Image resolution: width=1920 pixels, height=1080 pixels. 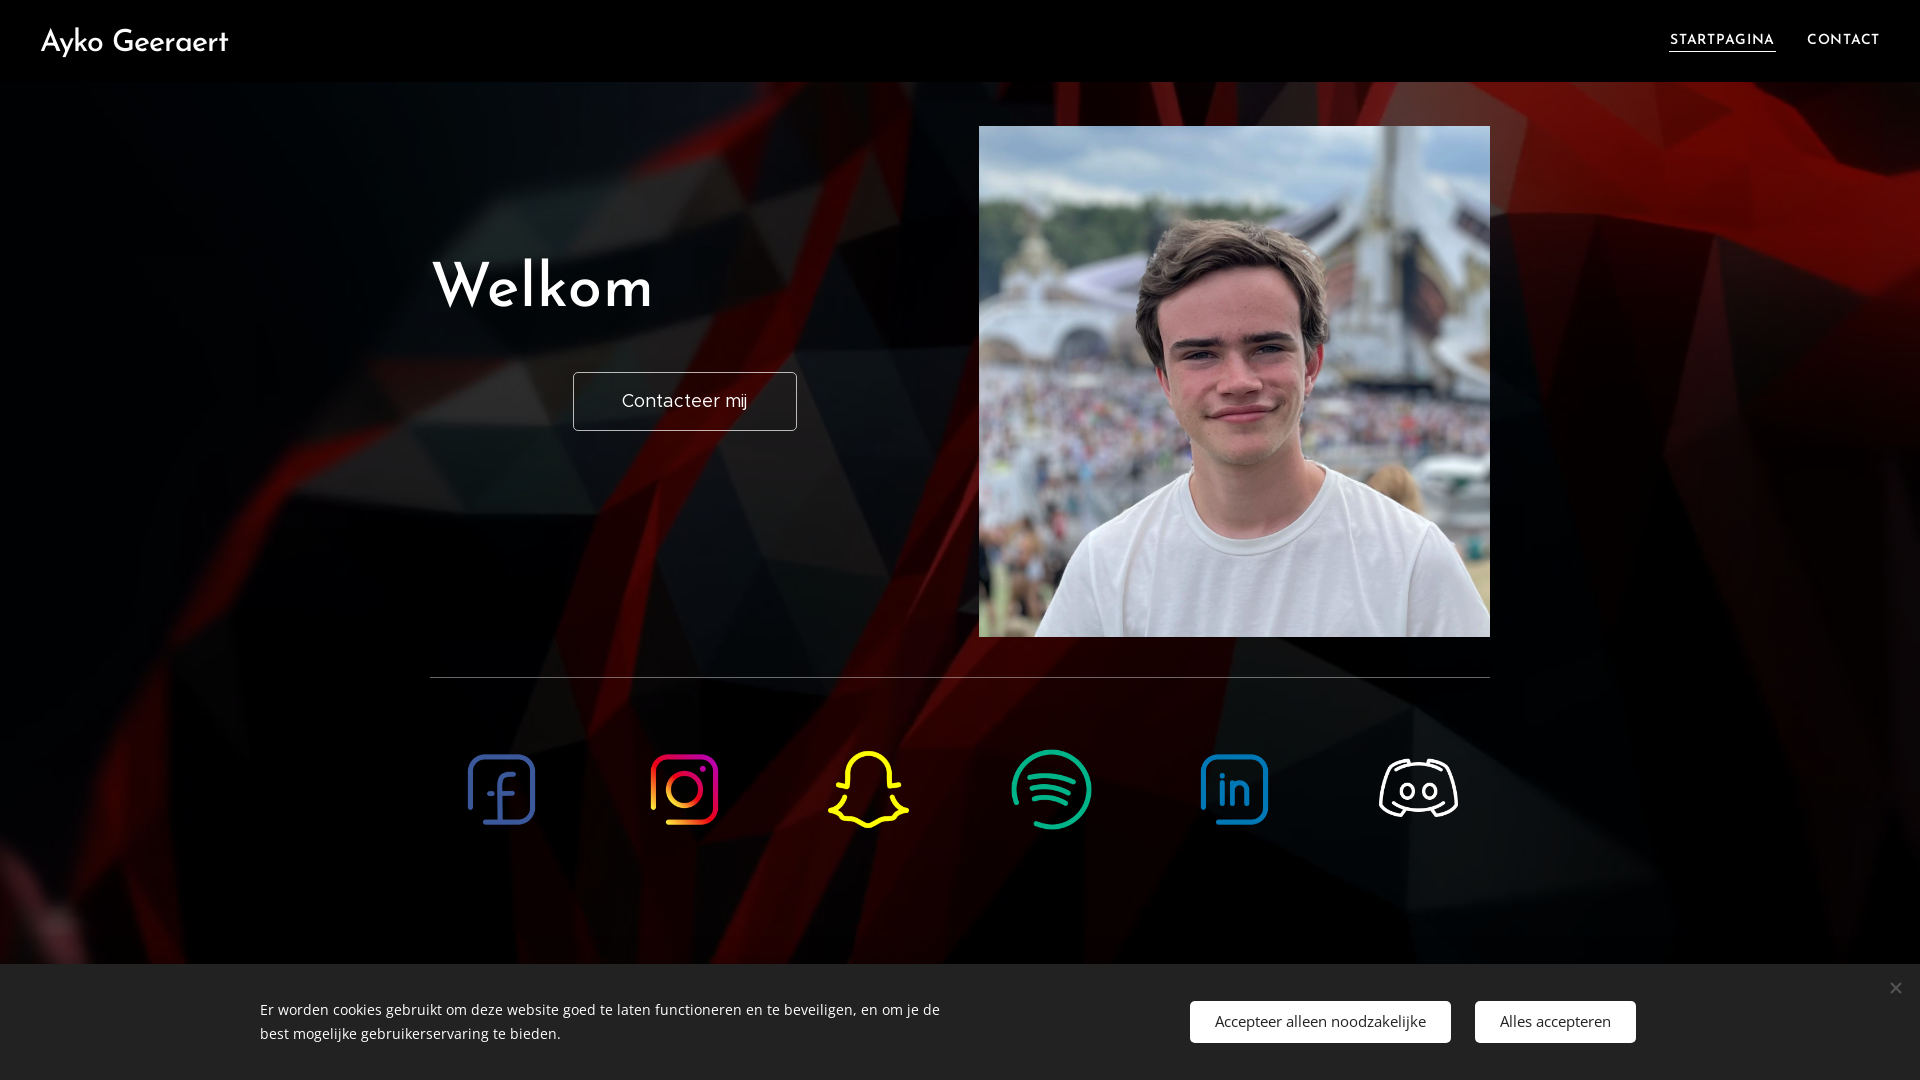 I want to click on STARTPAGINA, so click(x=1728, y=41).